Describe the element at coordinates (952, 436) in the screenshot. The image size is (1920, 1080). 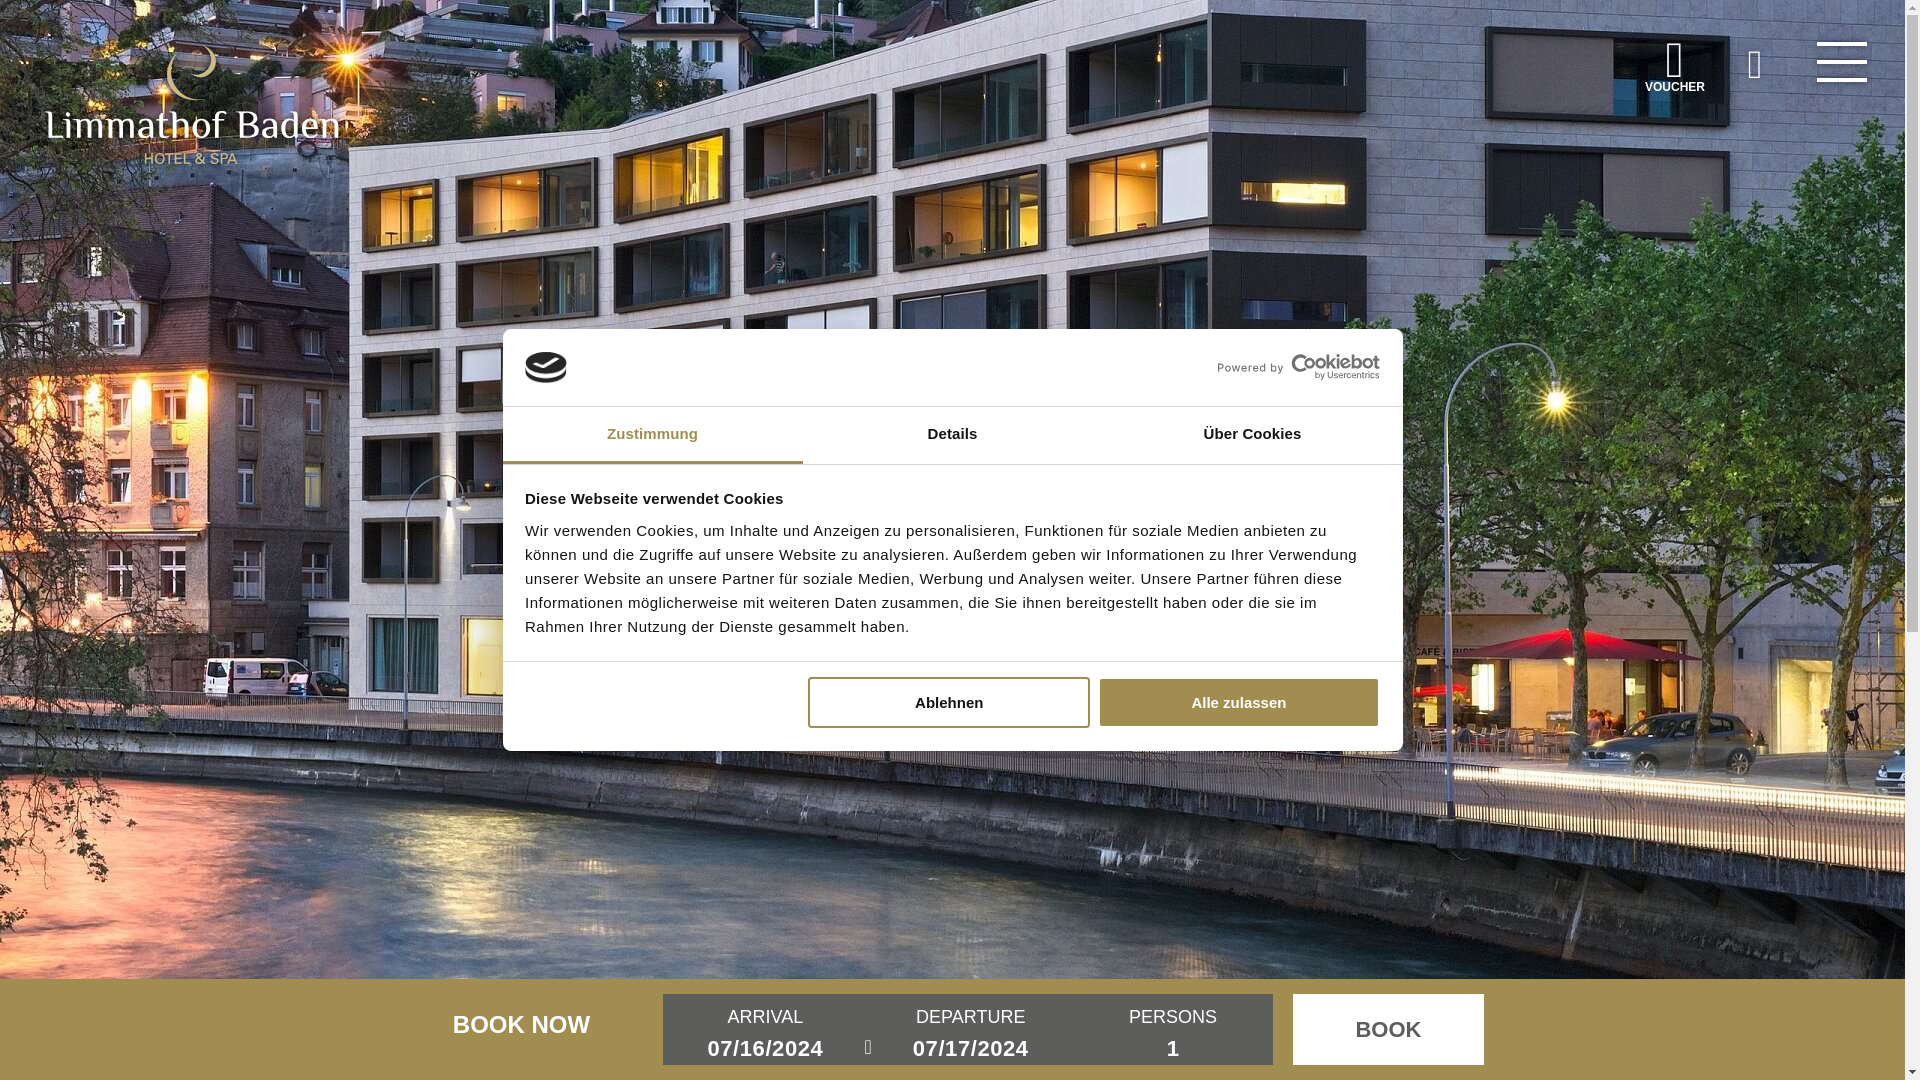
I see `Details` at that location.